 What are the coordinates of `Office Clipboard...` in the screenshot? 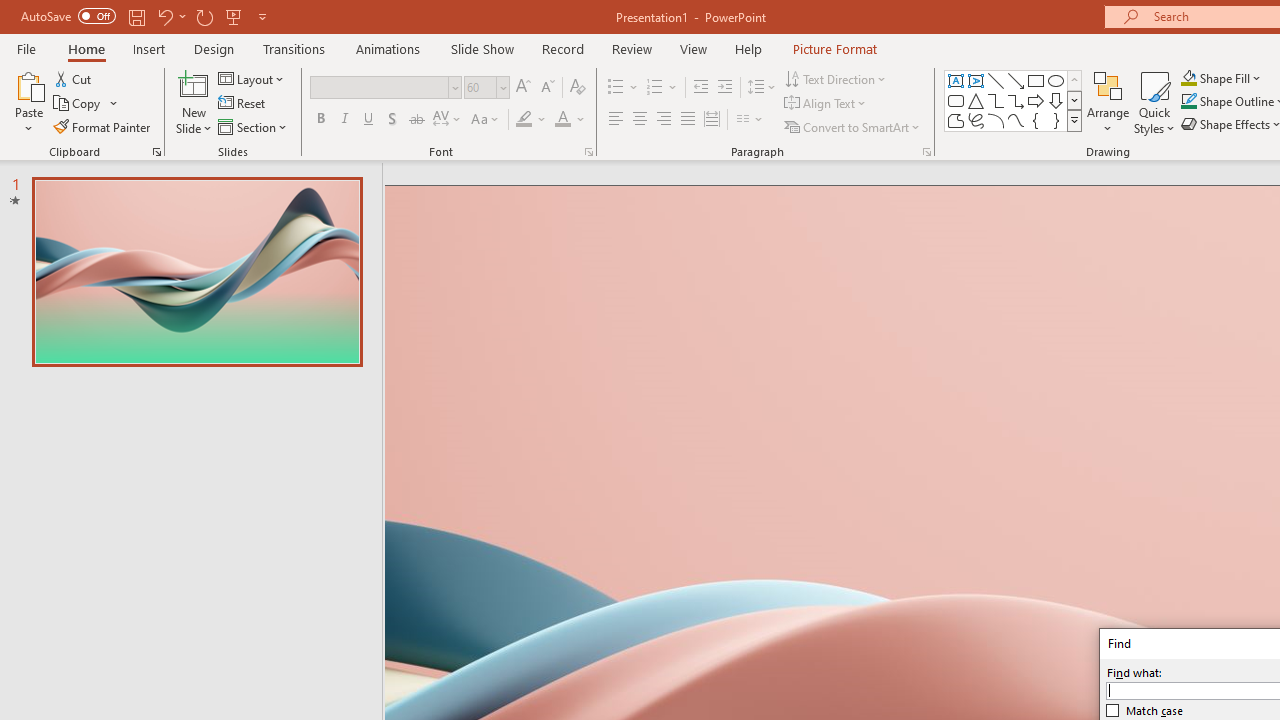 It's located at (156, 152).